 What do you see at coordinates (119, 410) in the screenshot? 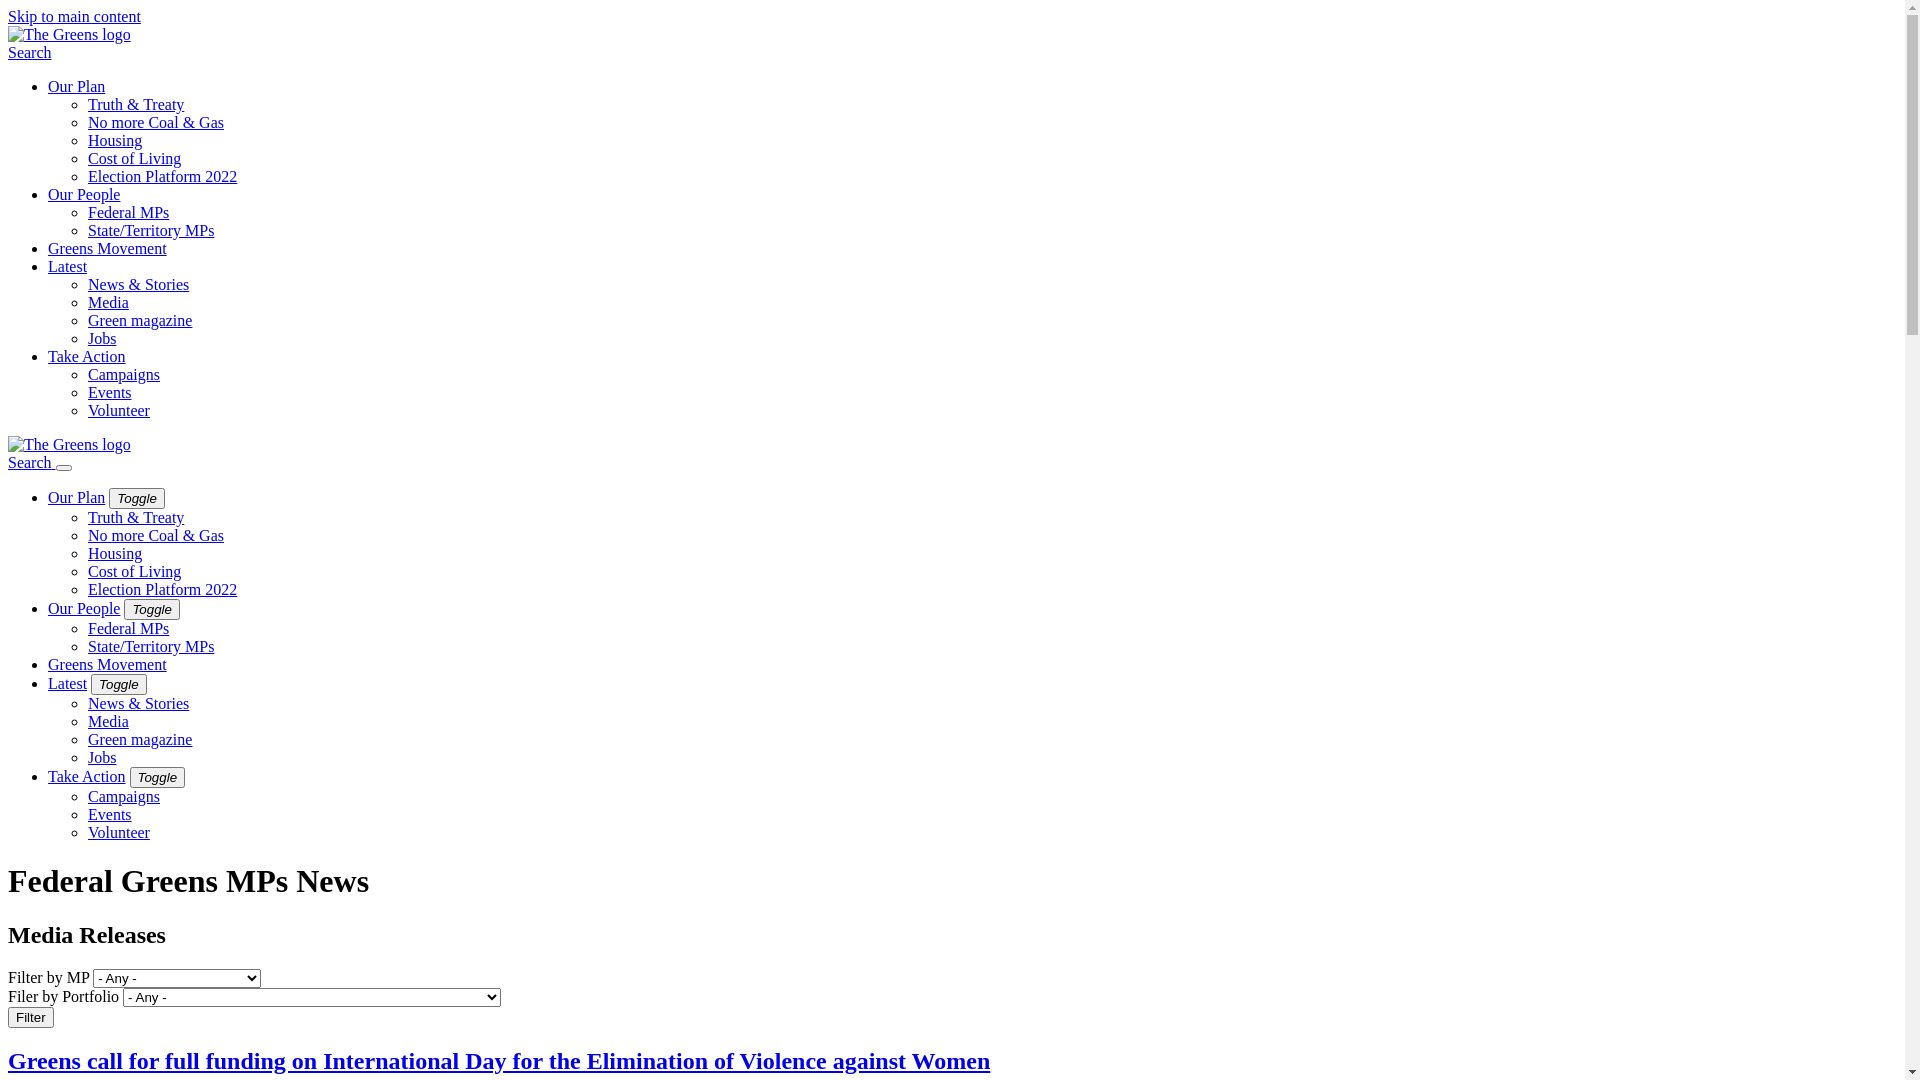
I see `Volunteer` at bounding box center [119, 410].